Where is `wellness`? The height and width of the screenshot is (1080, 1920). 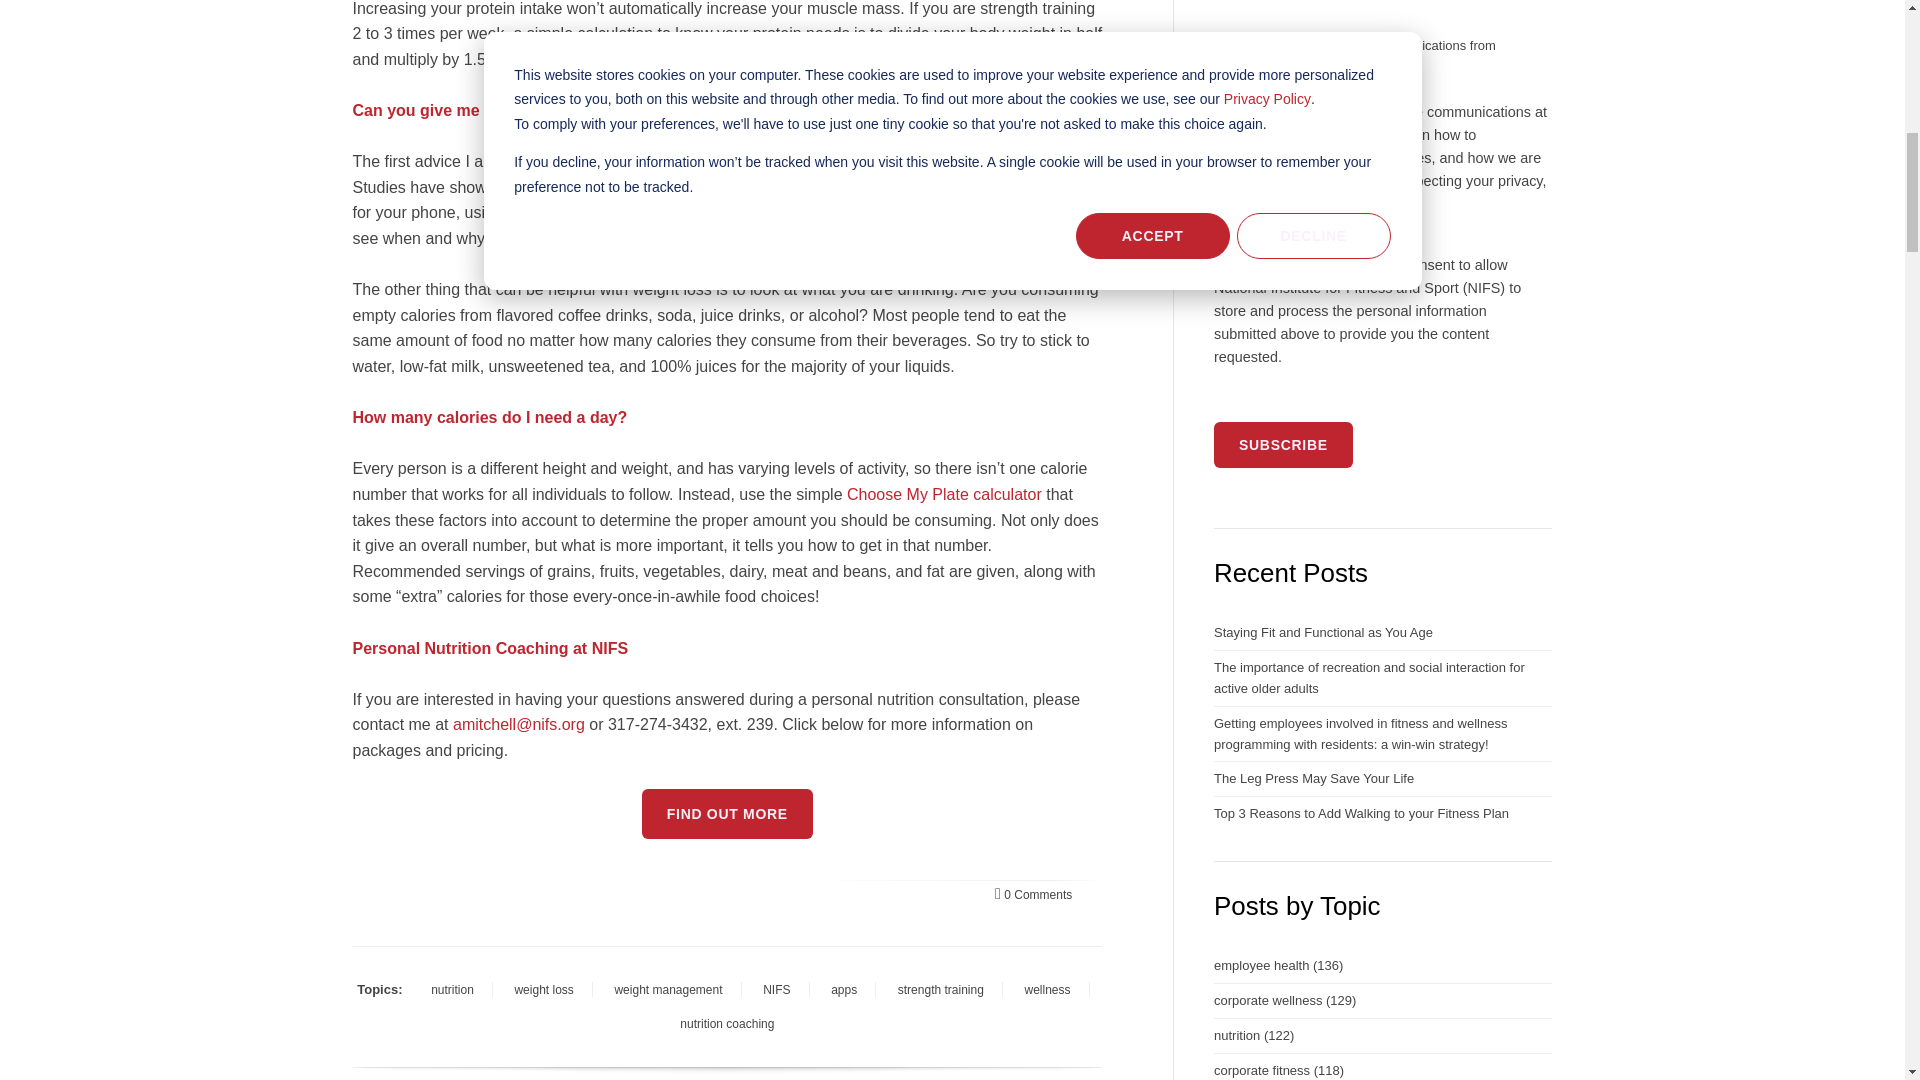 wellness is located at coordinates (1046, 990).